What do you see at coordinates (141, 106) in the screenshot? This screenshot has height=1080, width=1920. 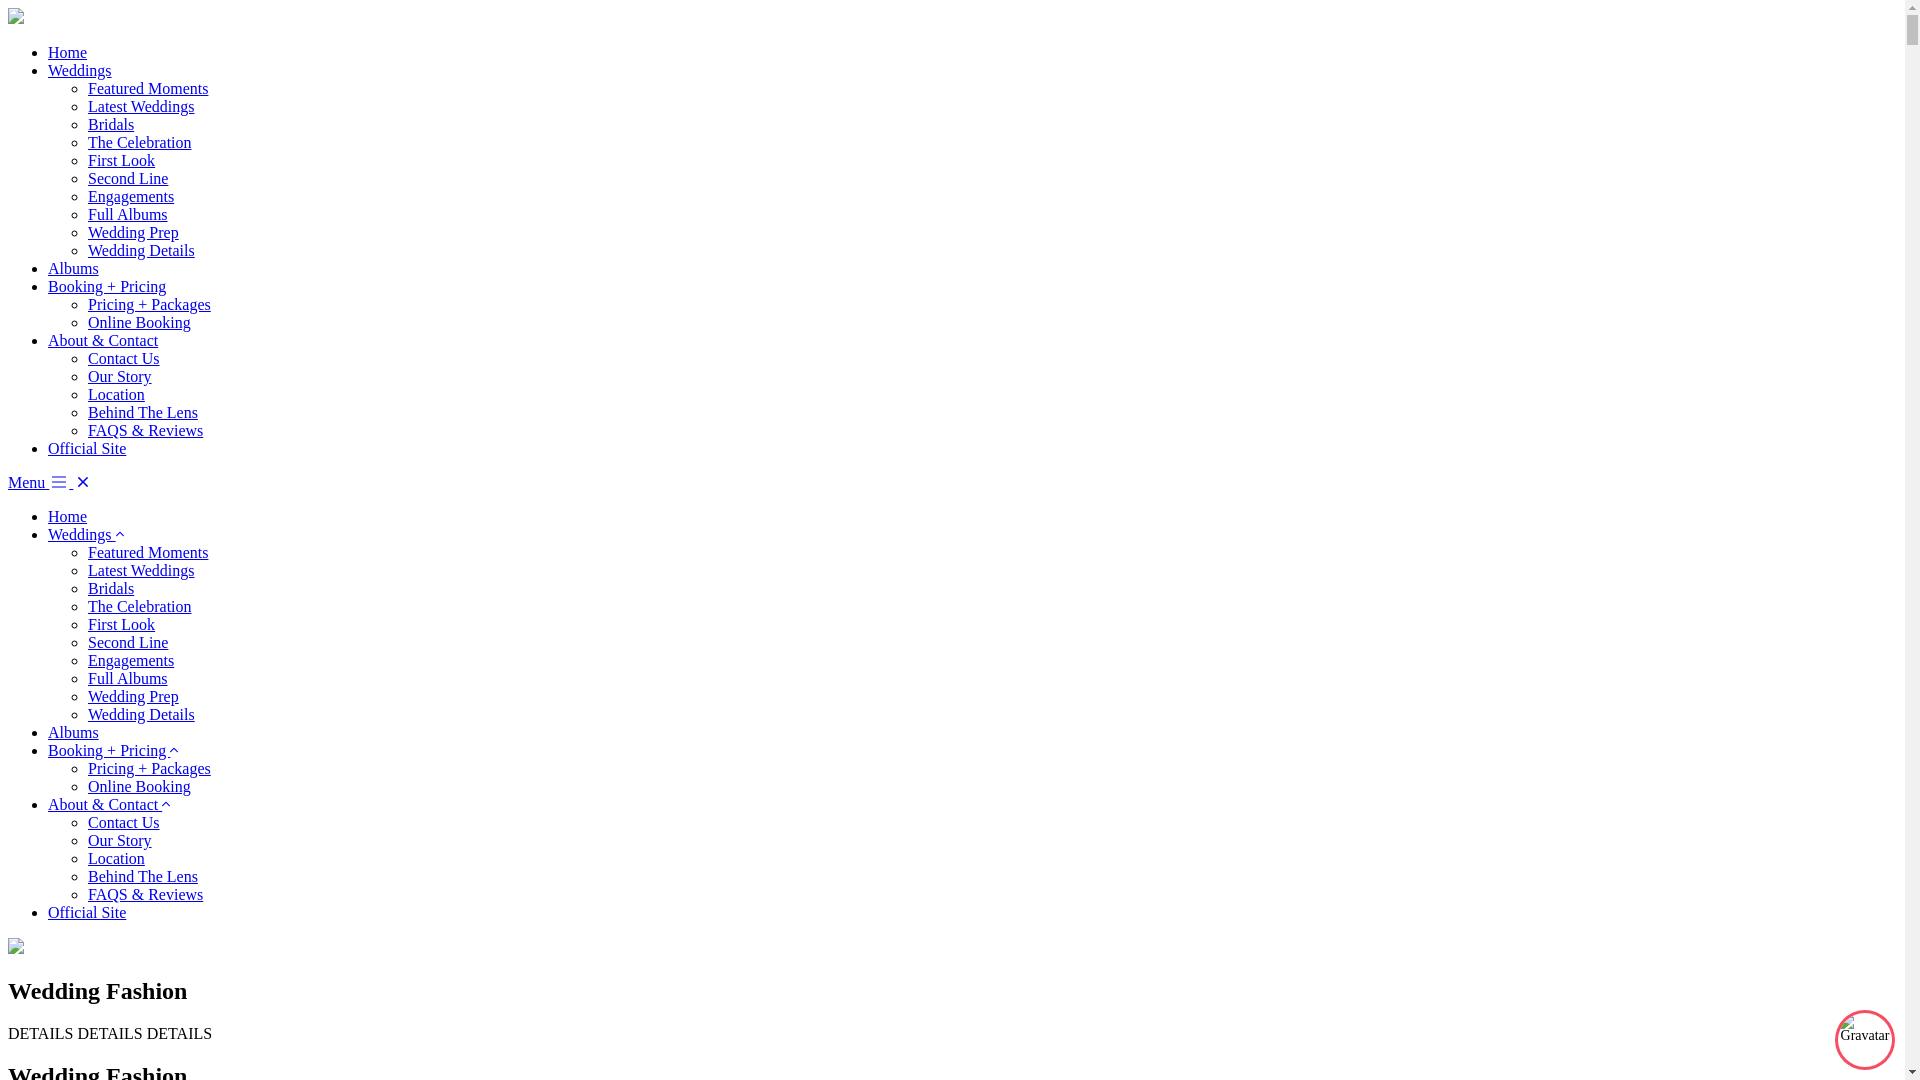 I see `Latest Weddings` at bounding box center [141, 106].